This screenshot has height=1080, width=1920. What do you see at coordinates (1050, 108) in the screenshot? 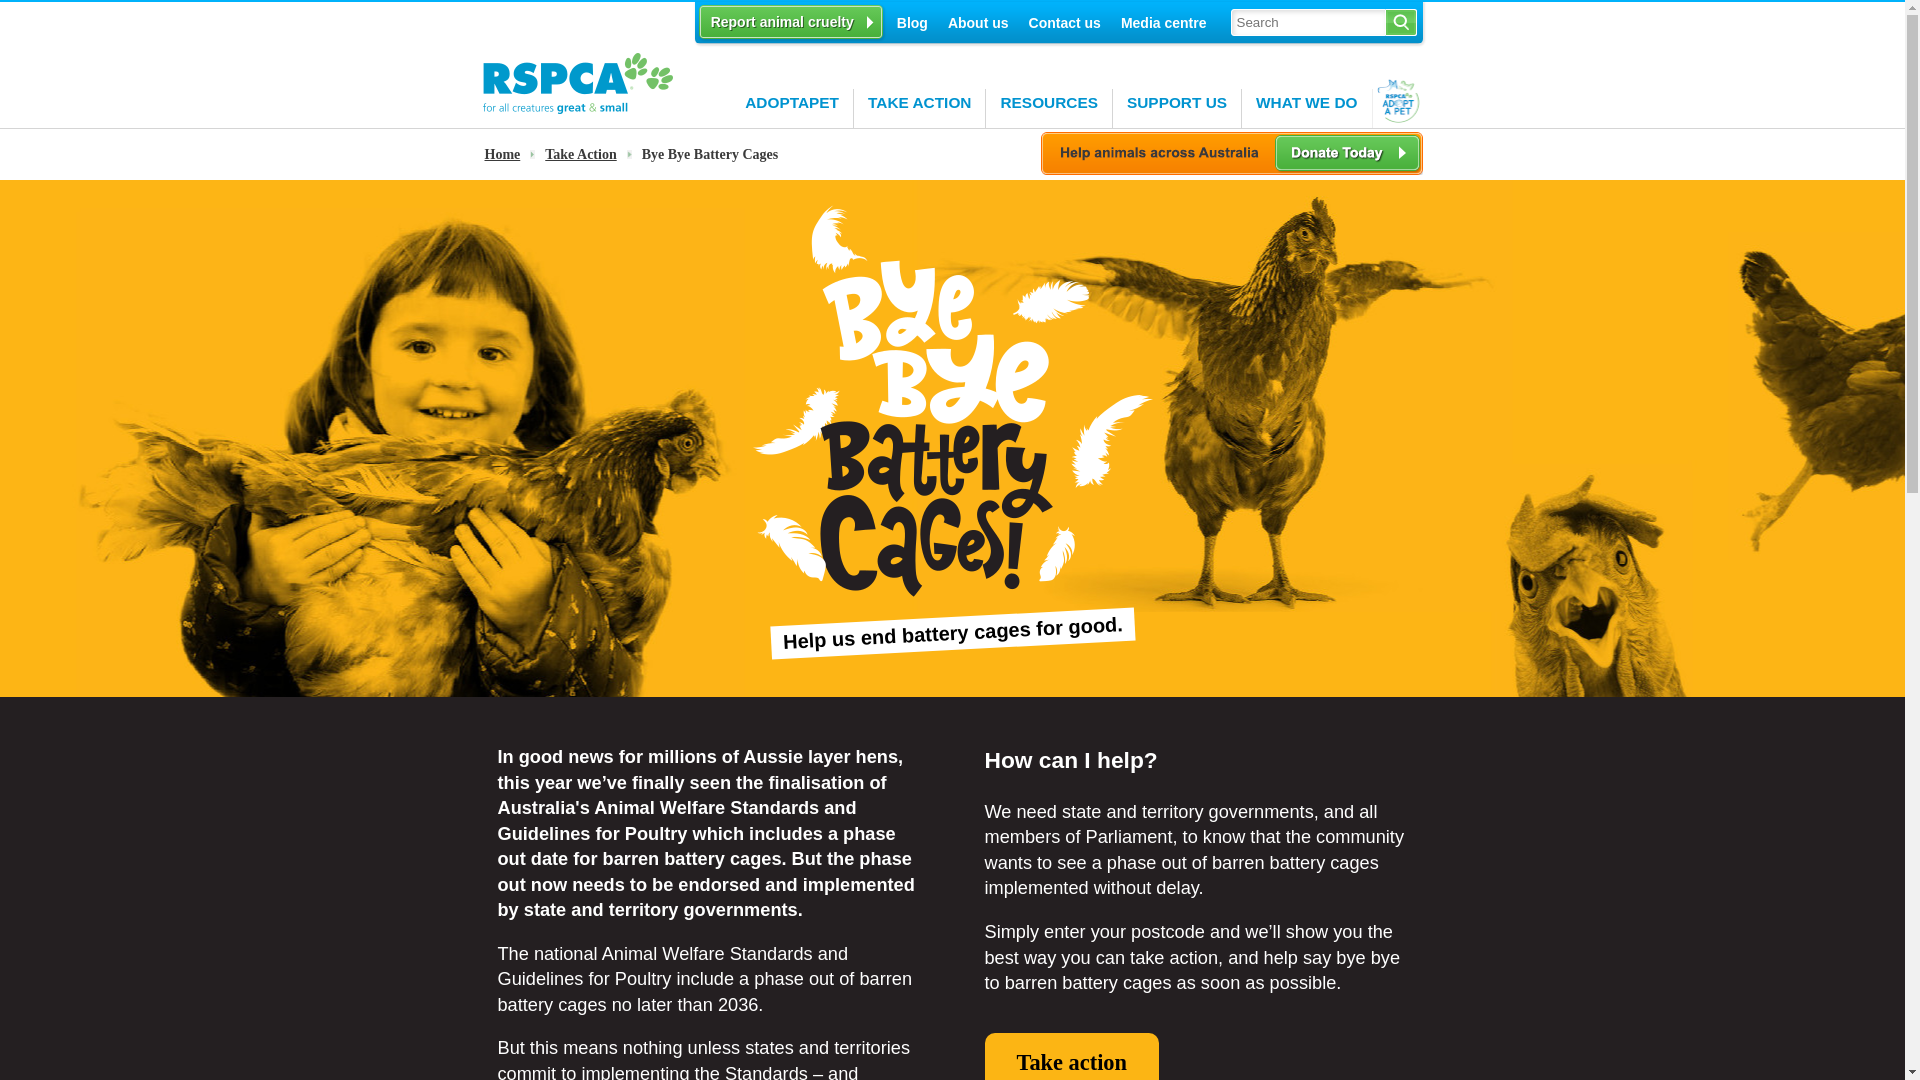
I see `RESOURCES` at bounding box center [1050, 108].